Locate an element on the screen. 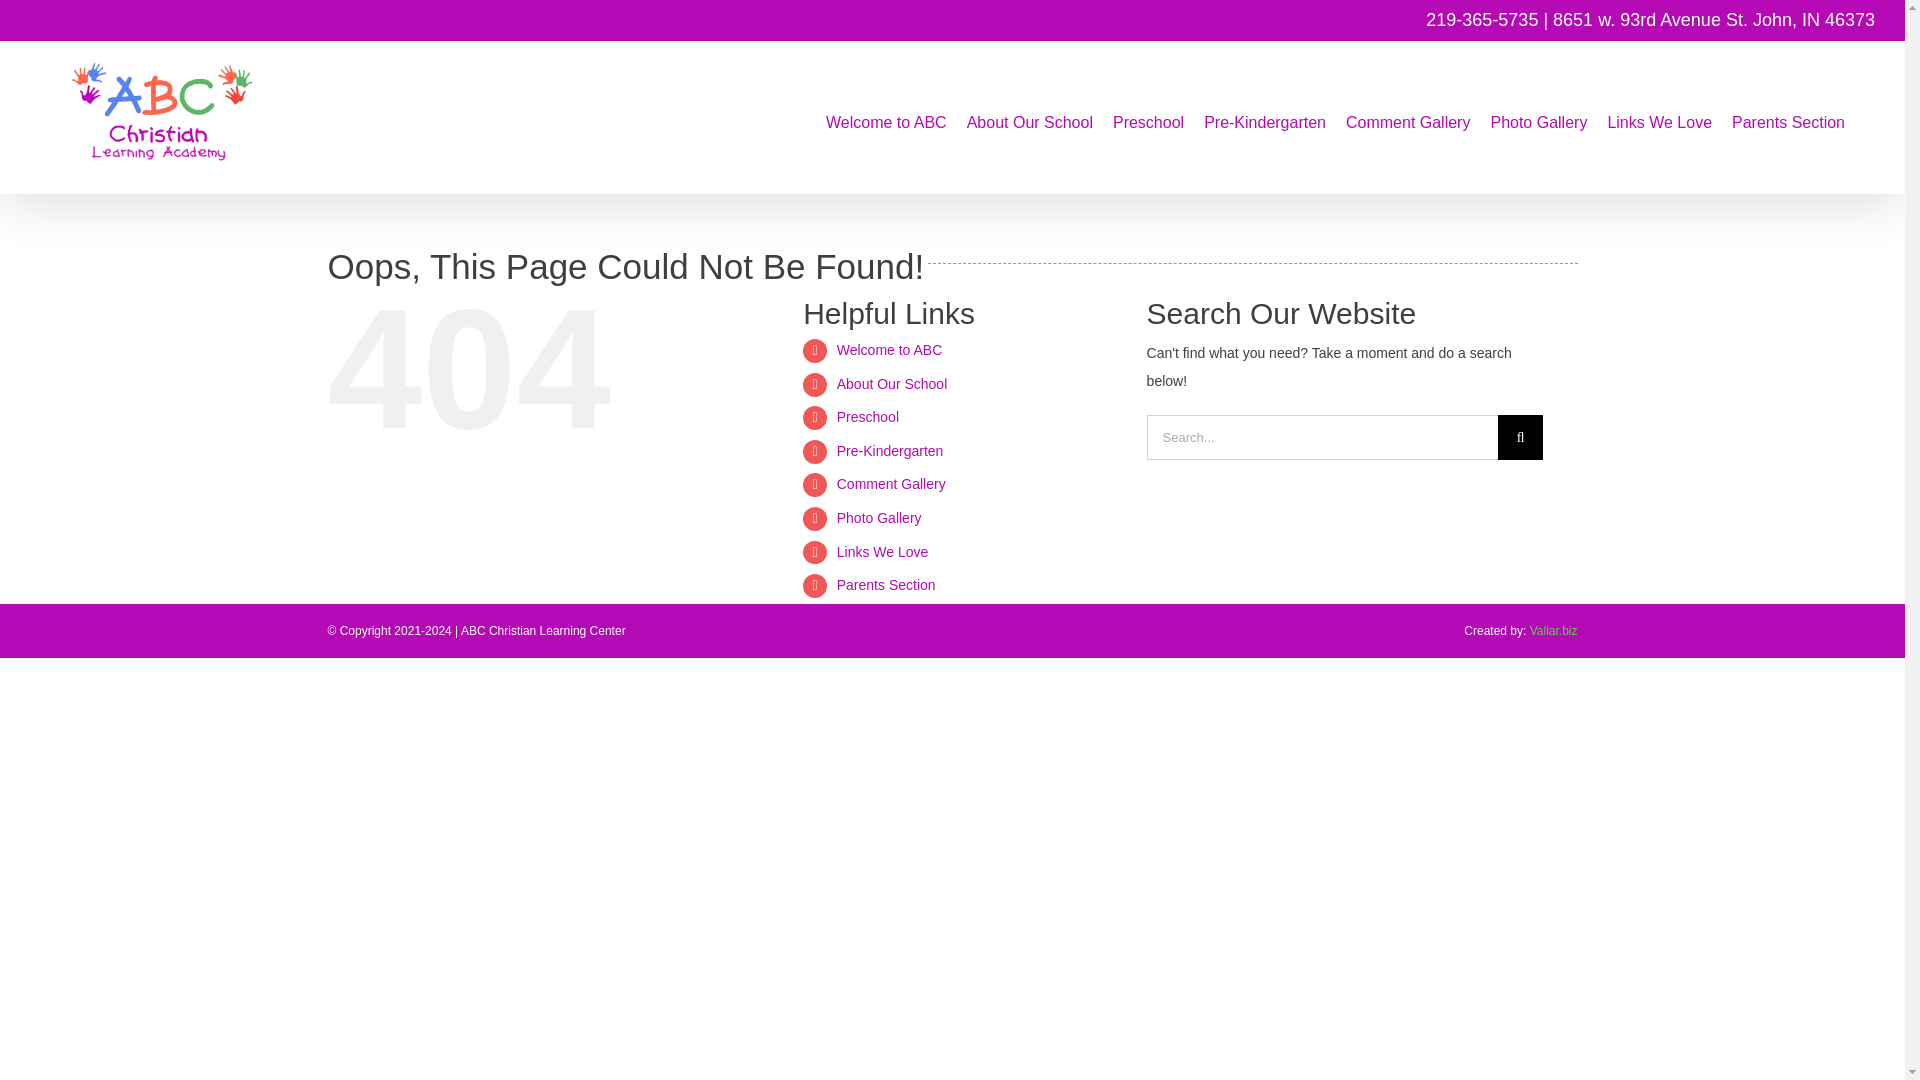  Links We Love is located at coordinates (1660, 120).